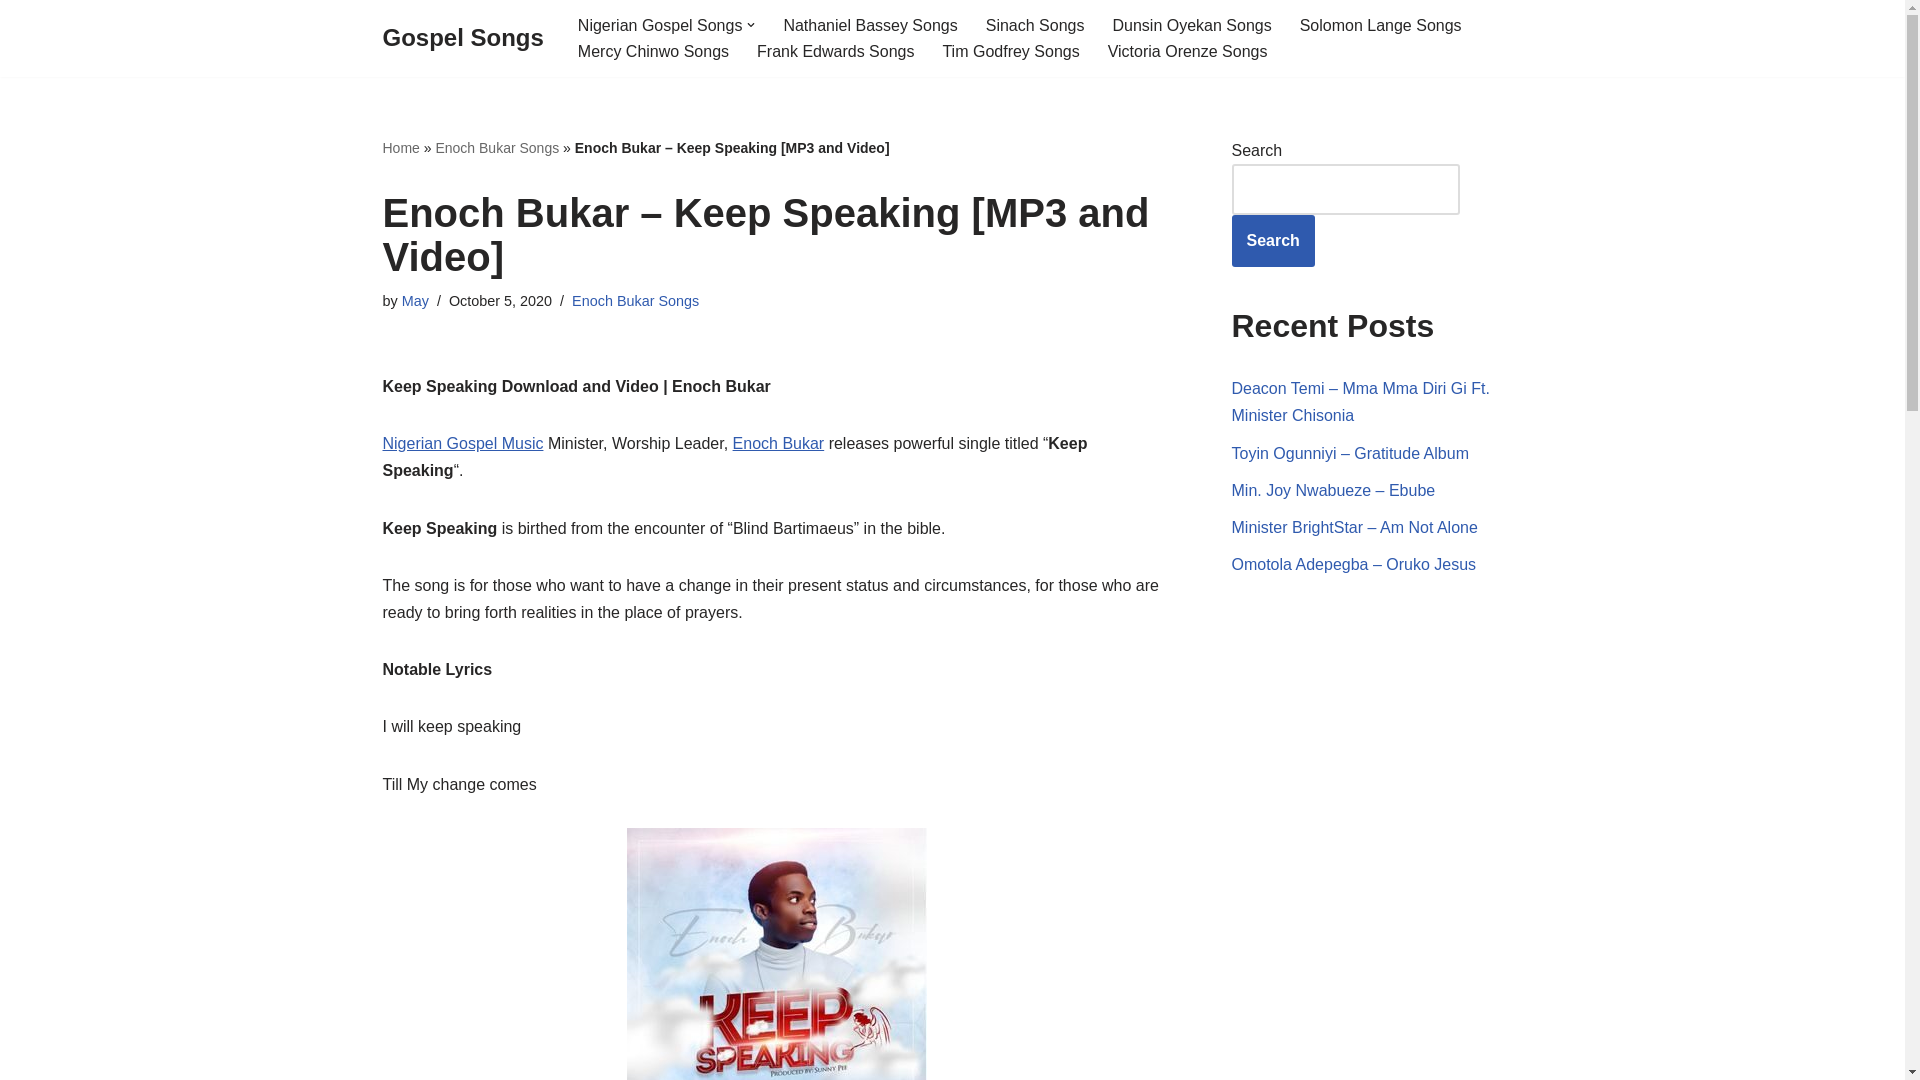 The width and height of the screenshot is (1920, 1080). Describe the element at coordinates (462, 444) in the screenshot. I see `Nigerian Gospel Music` at that location.